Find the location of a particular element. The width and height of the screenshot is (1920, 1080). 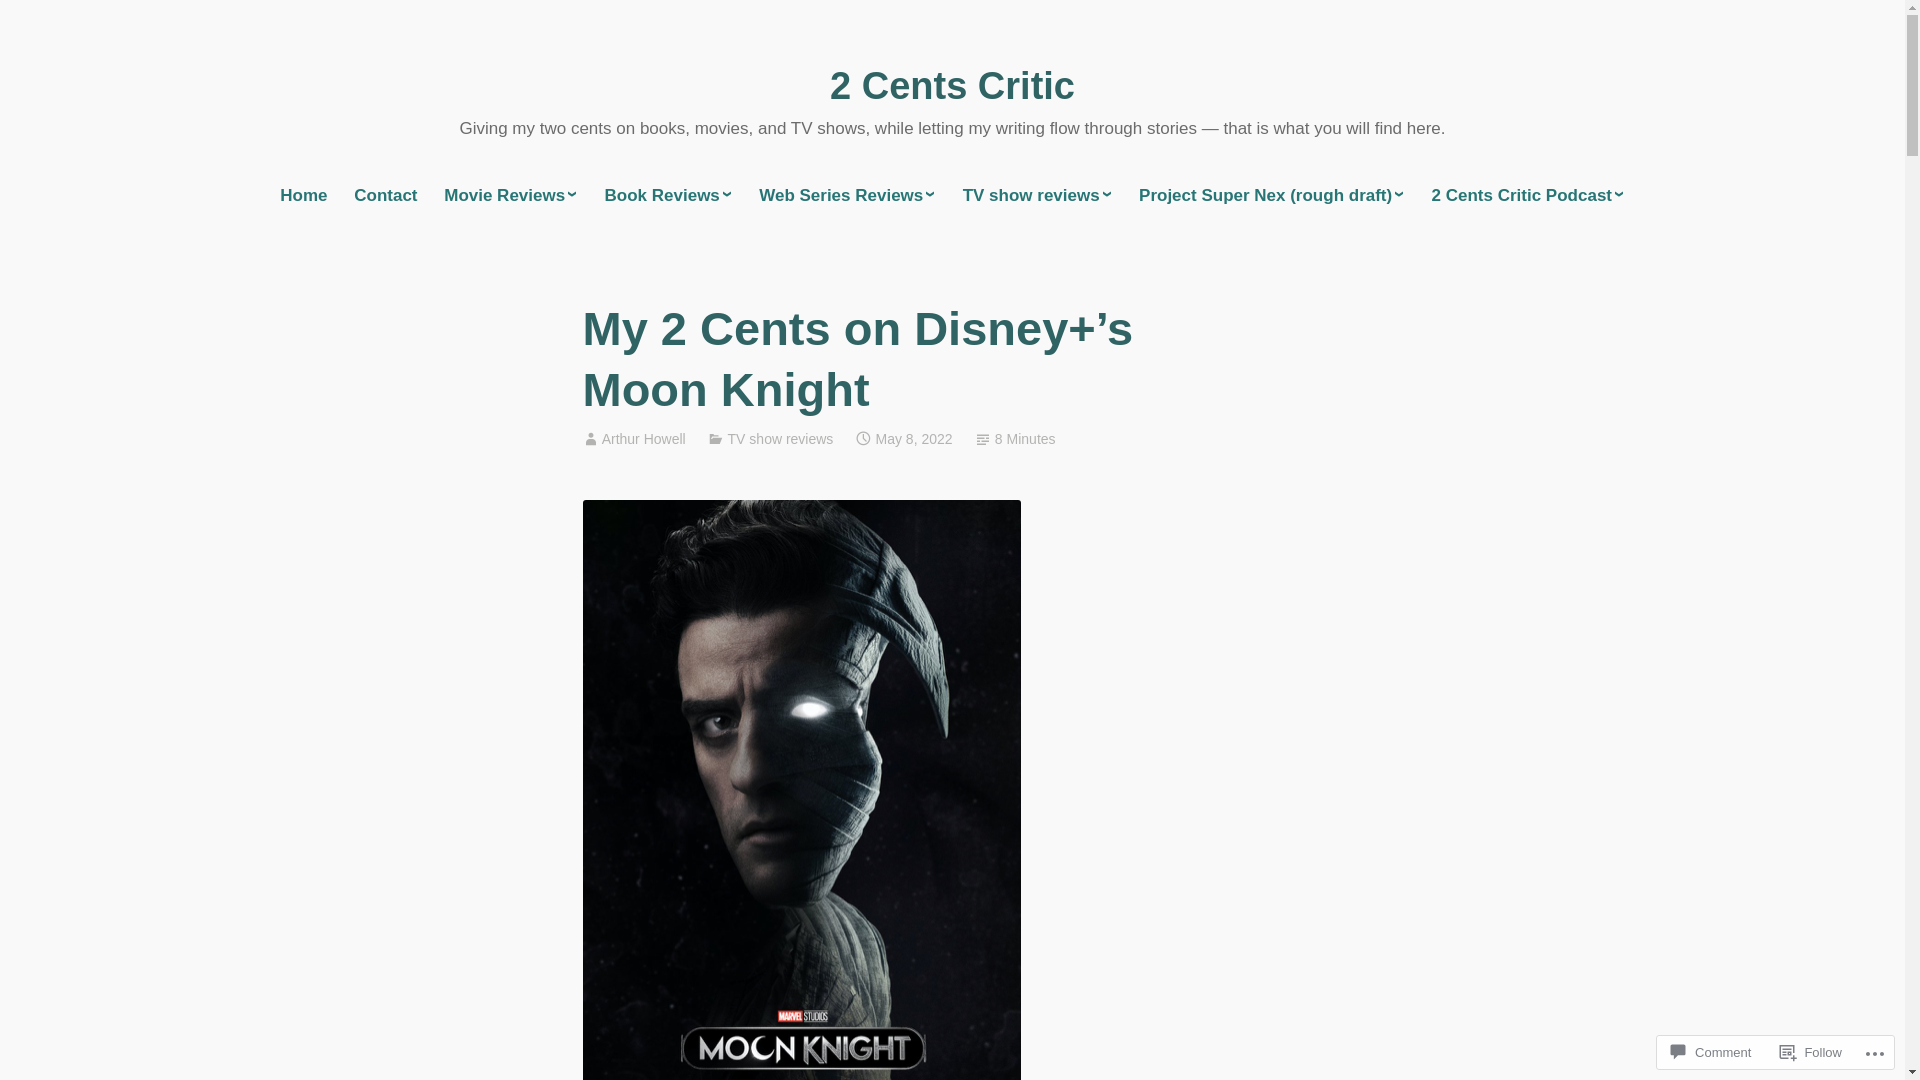

Book Reviews is located at coordinates (668, 196).